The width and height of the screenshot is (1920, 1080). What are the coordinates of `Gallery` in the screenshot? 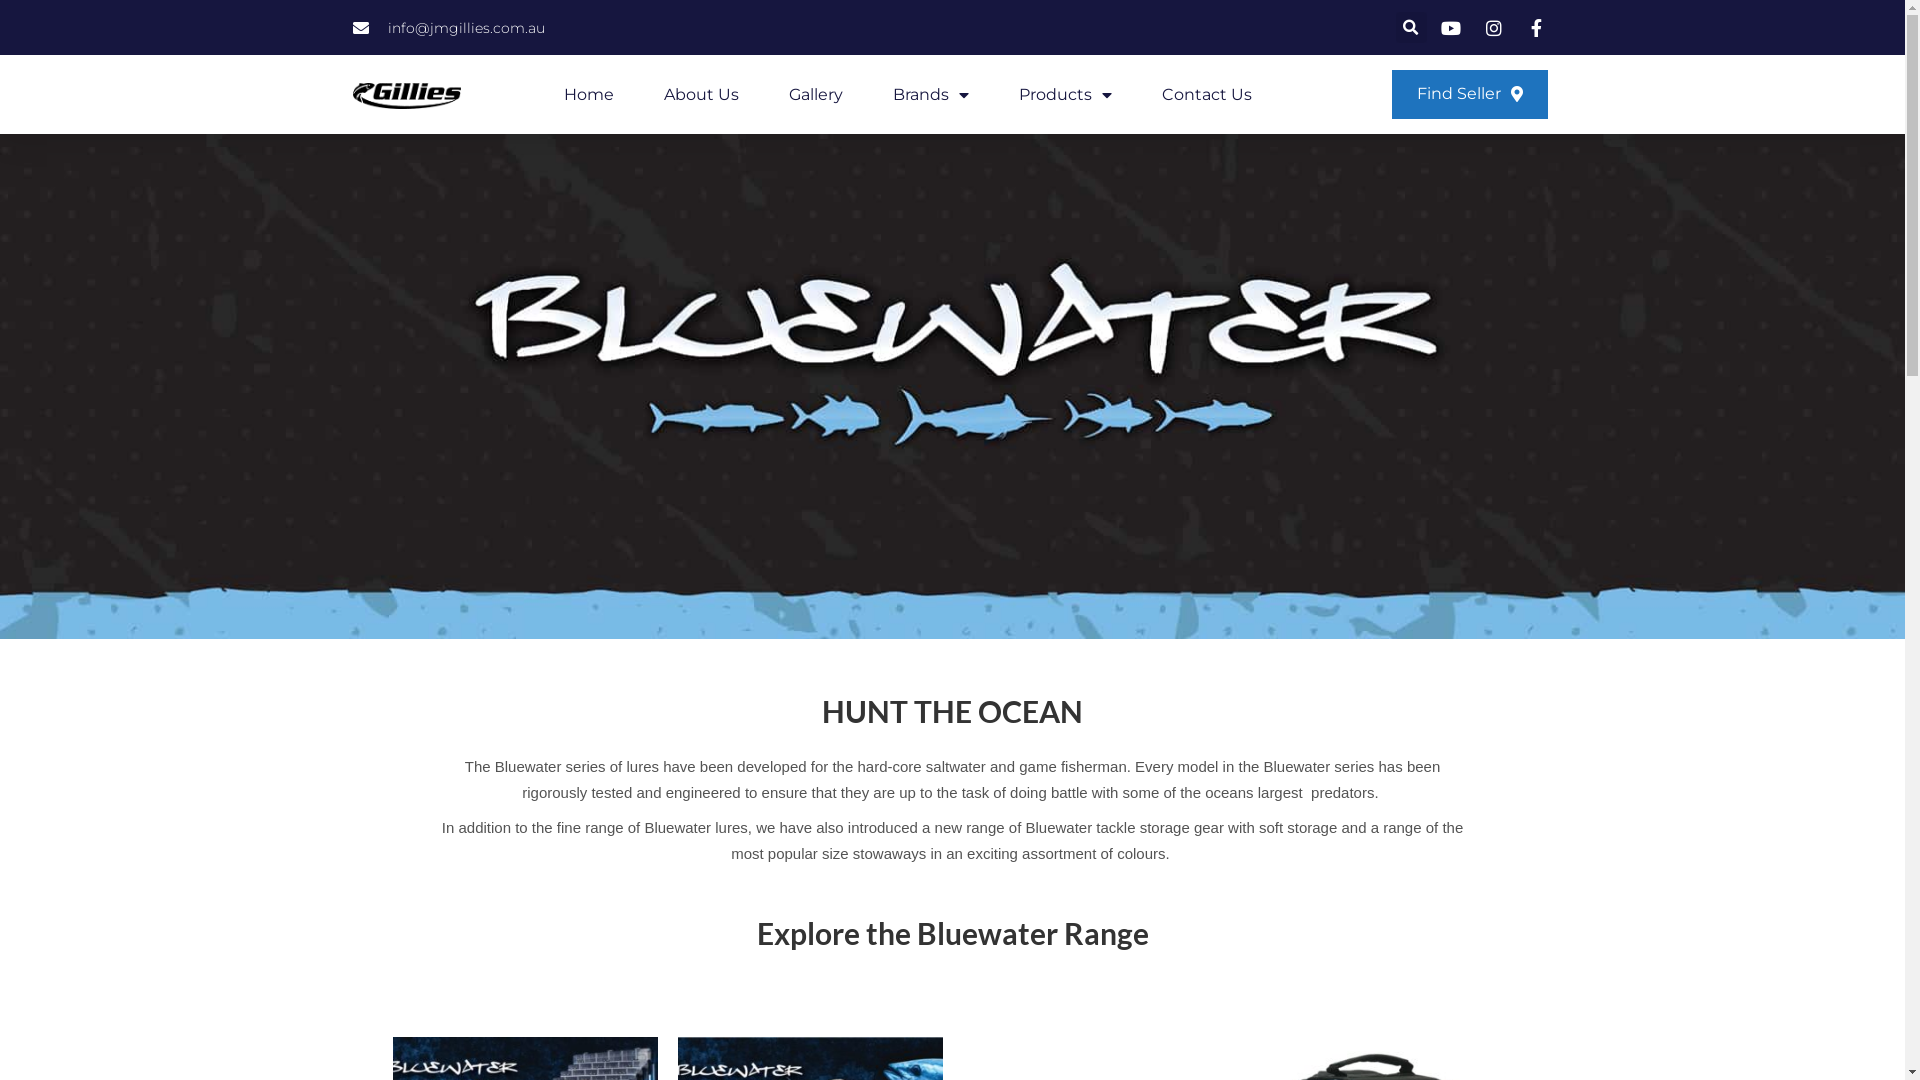 It's located at (816, 95).